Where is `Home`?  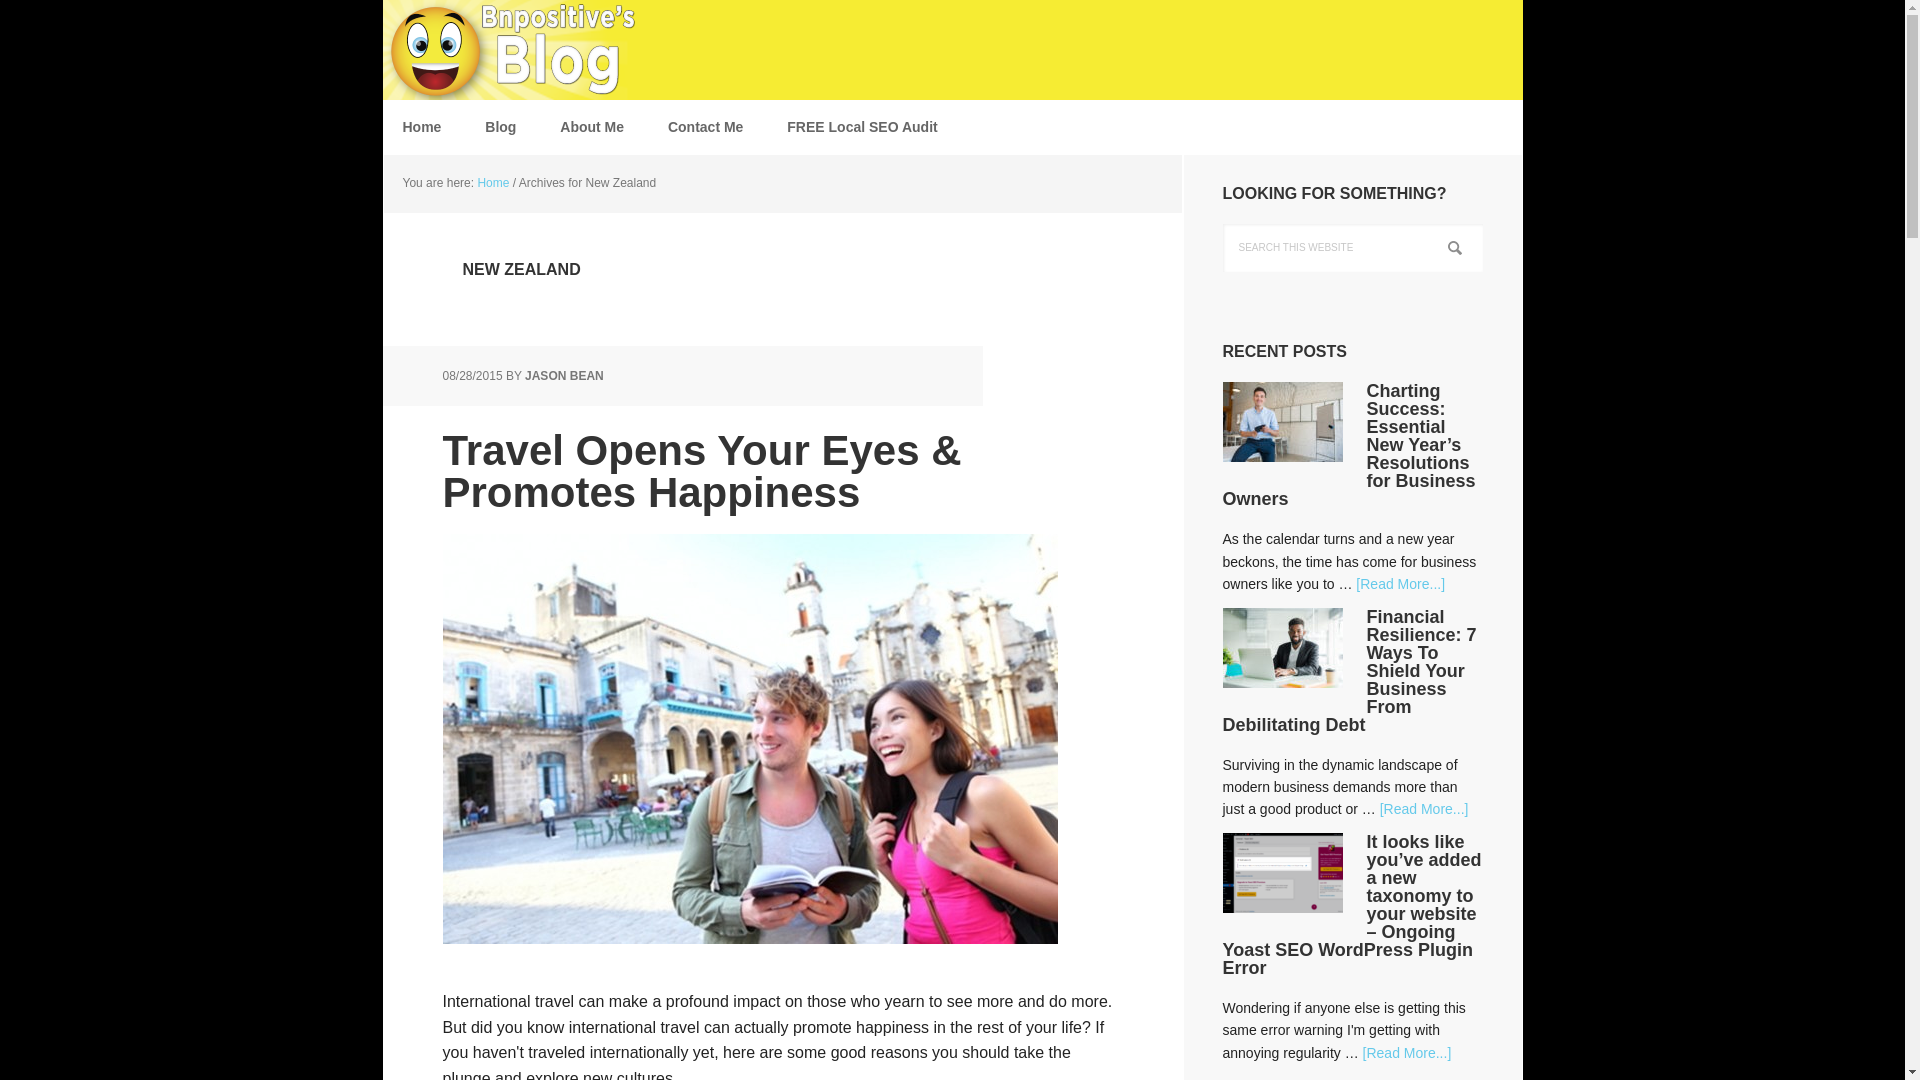
Home is located at coordinates (421, 127).